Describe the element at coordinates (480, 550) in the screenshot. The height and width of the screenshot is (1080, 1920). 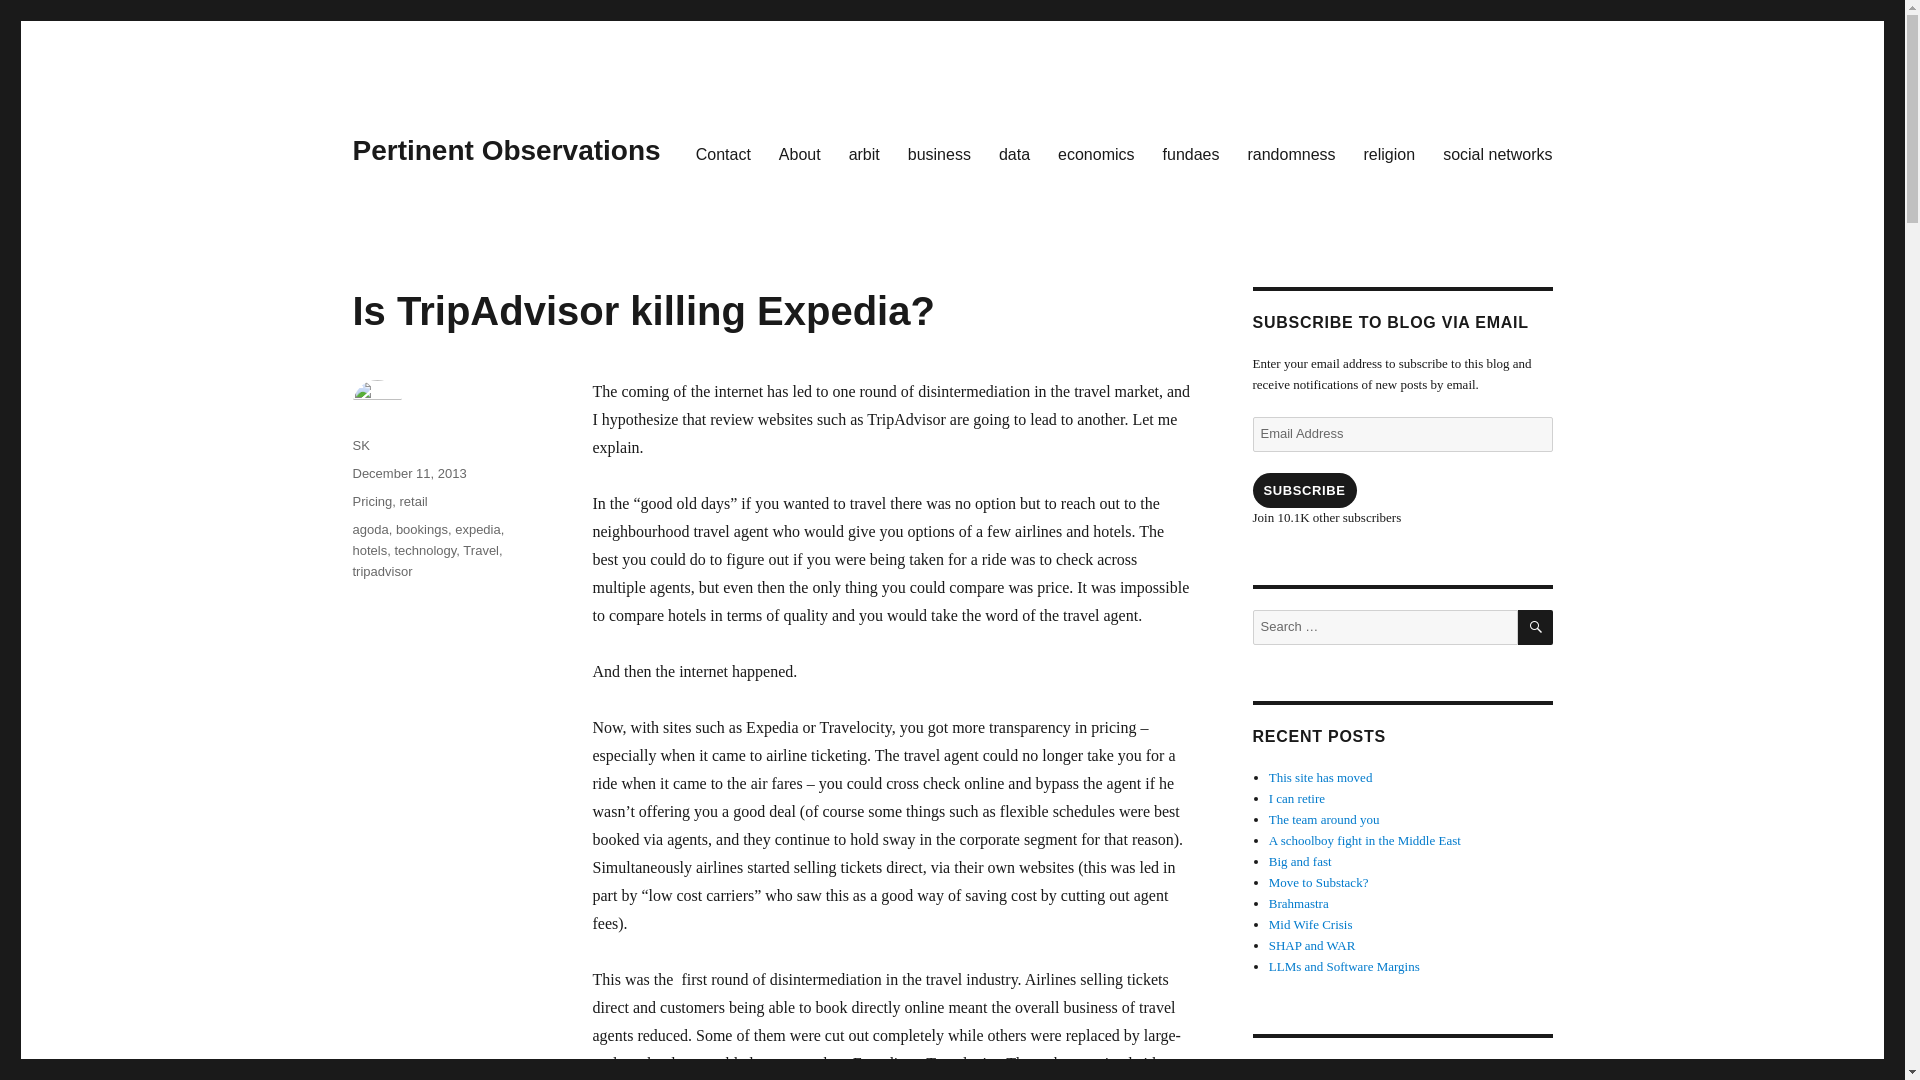
I see `Travel` at that location.